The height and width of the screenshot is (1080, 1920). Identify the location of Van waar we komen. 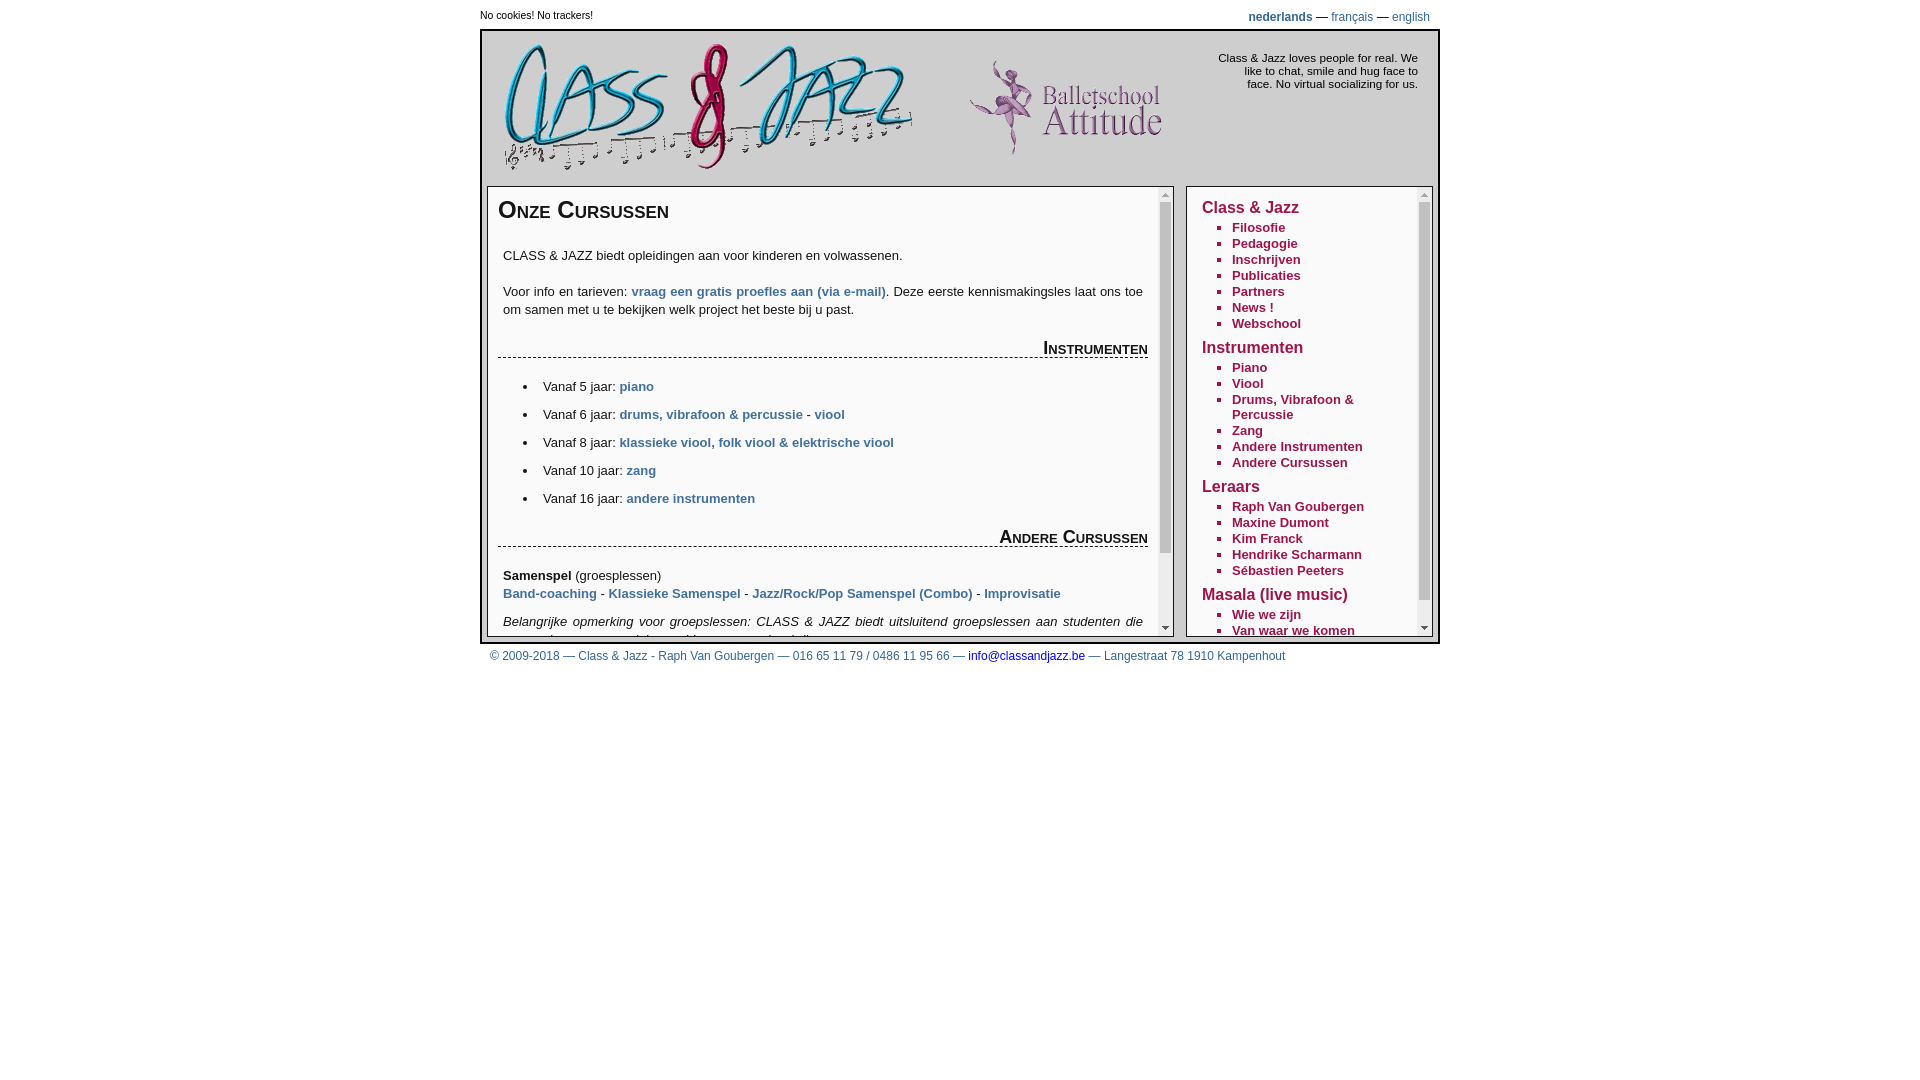
(1294, 630).